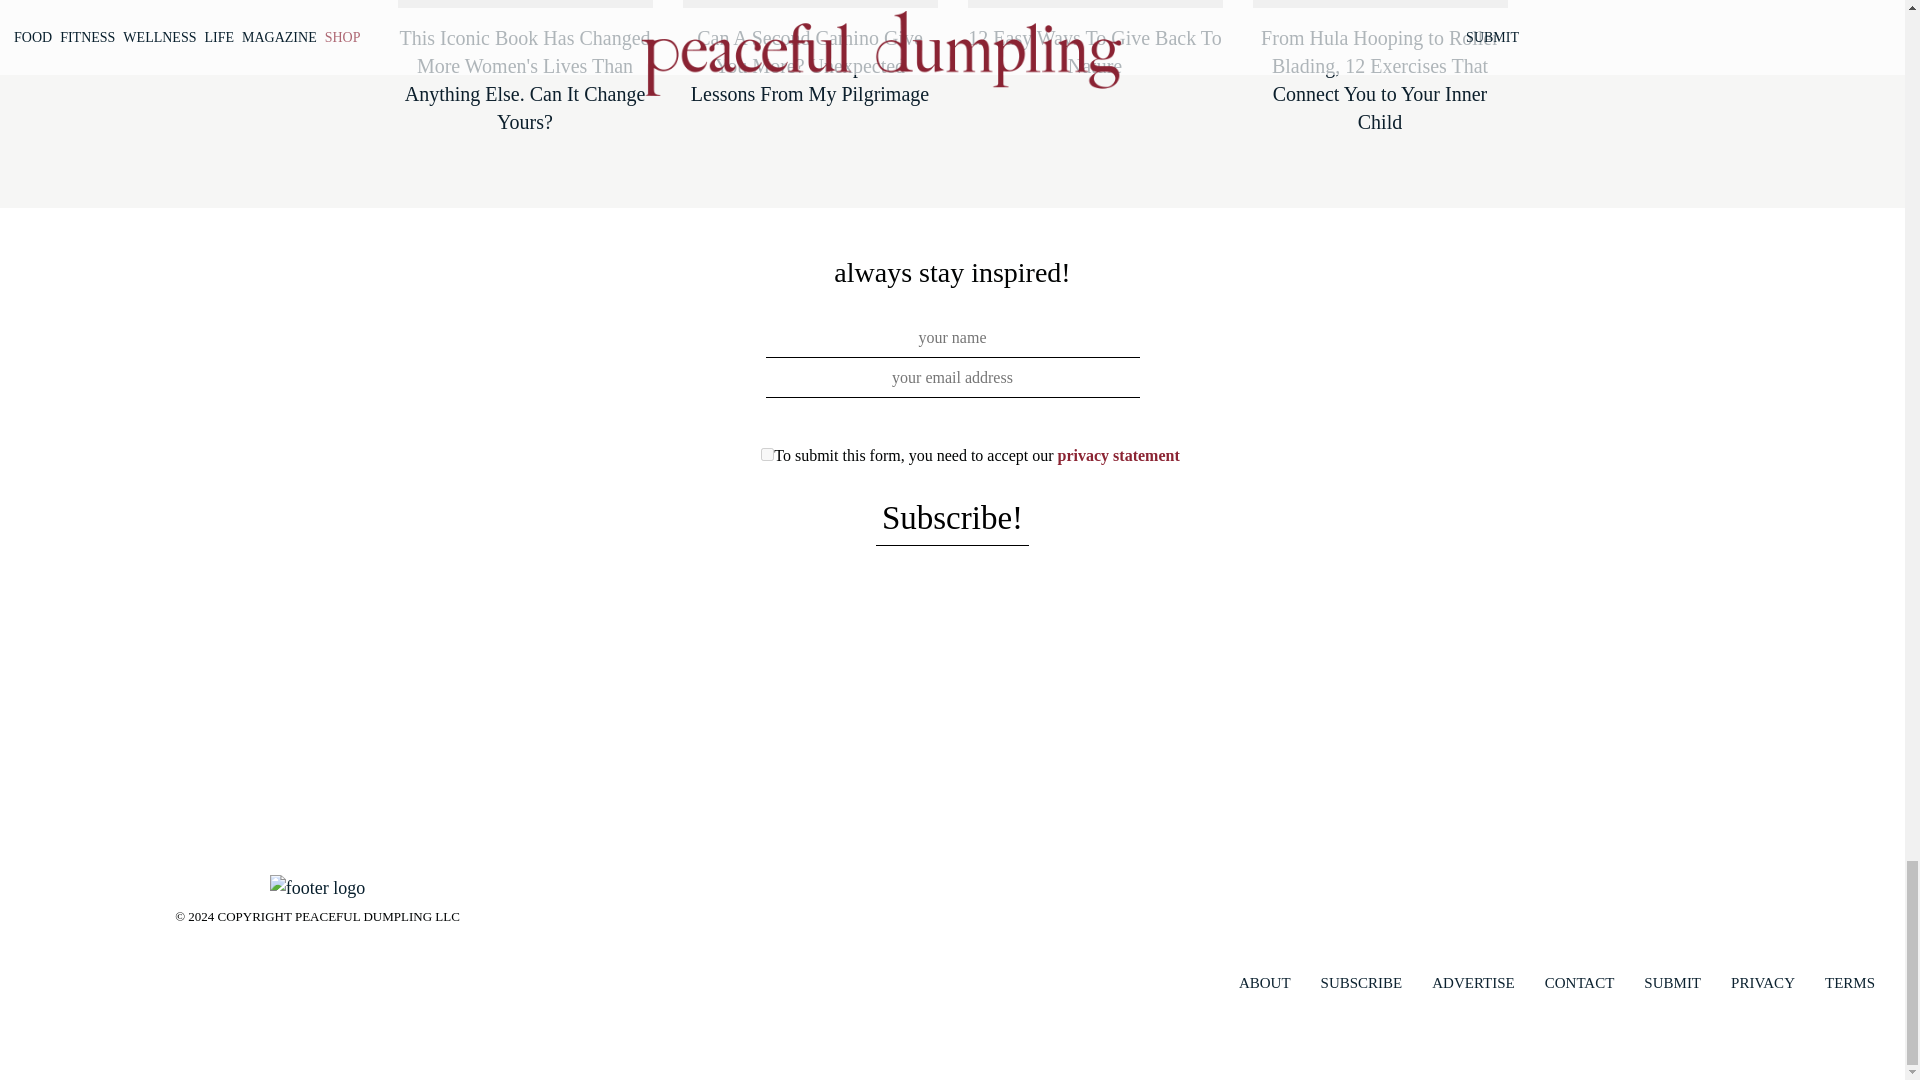 The image size is (1920, 1080). What do you see at coordinates (952, 519) in the screenshot?
I see `Subscribe!` at bounding box center [952, 519].